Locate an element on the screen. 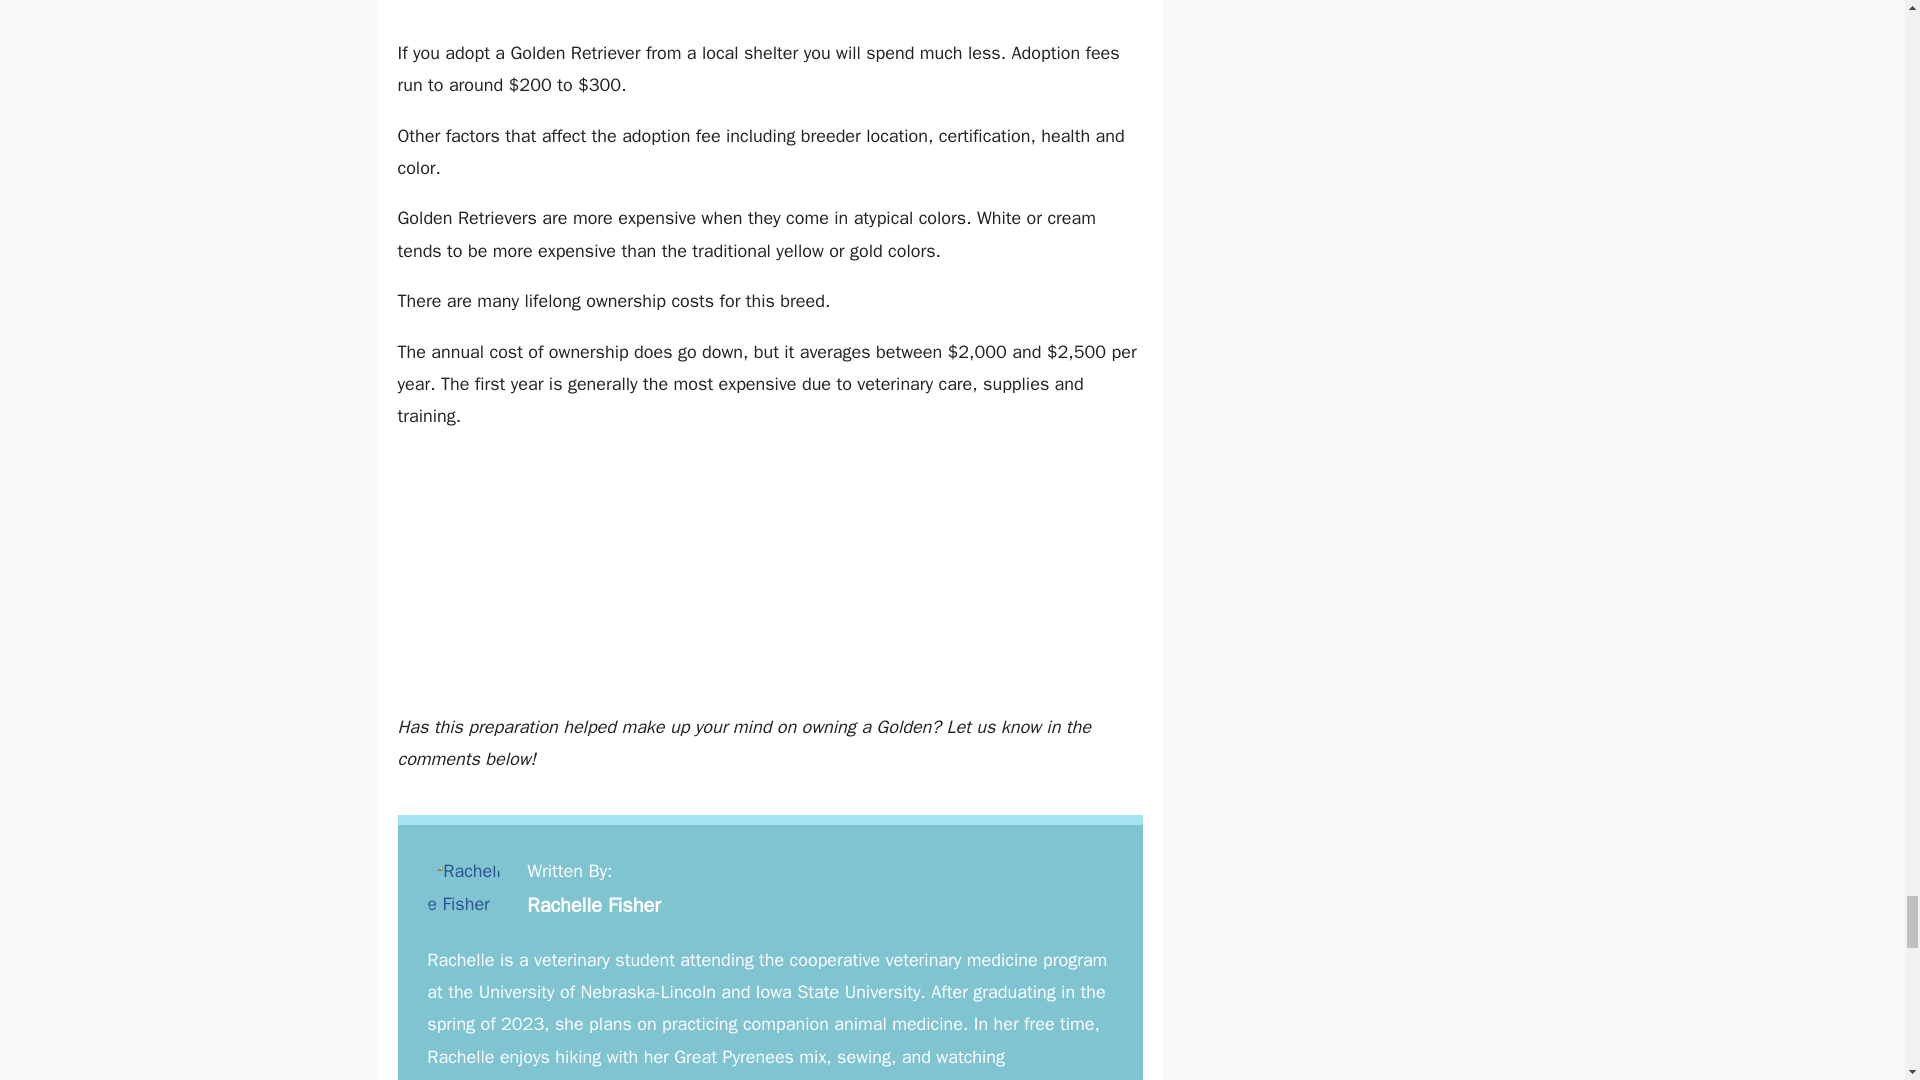 Image resolution: width=1920 pixels, height=1080 pixels. Read more about Rachelle Fisher is located at coordinates (593, 906).